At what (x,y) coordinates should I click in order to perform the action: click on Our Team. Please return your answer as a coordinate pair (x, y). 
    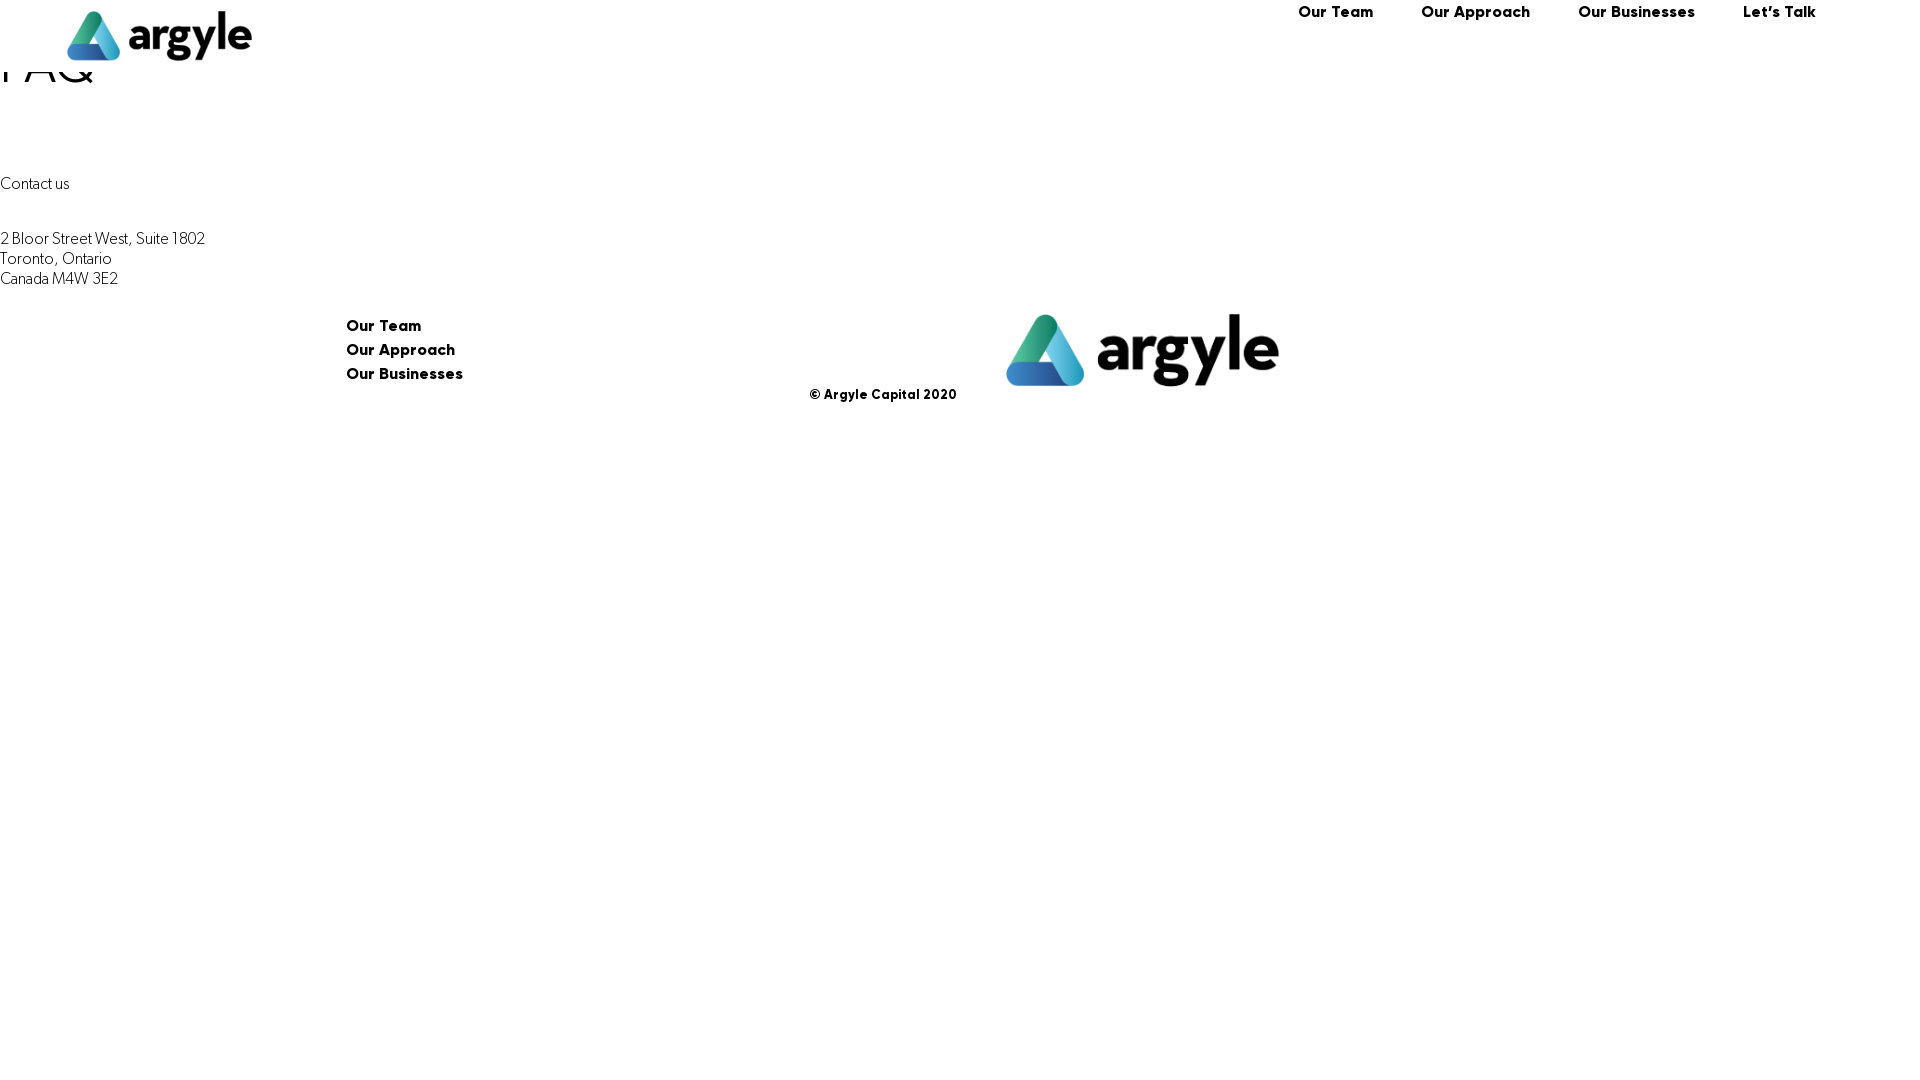
    Looking at the image, I should click on (384, 326).